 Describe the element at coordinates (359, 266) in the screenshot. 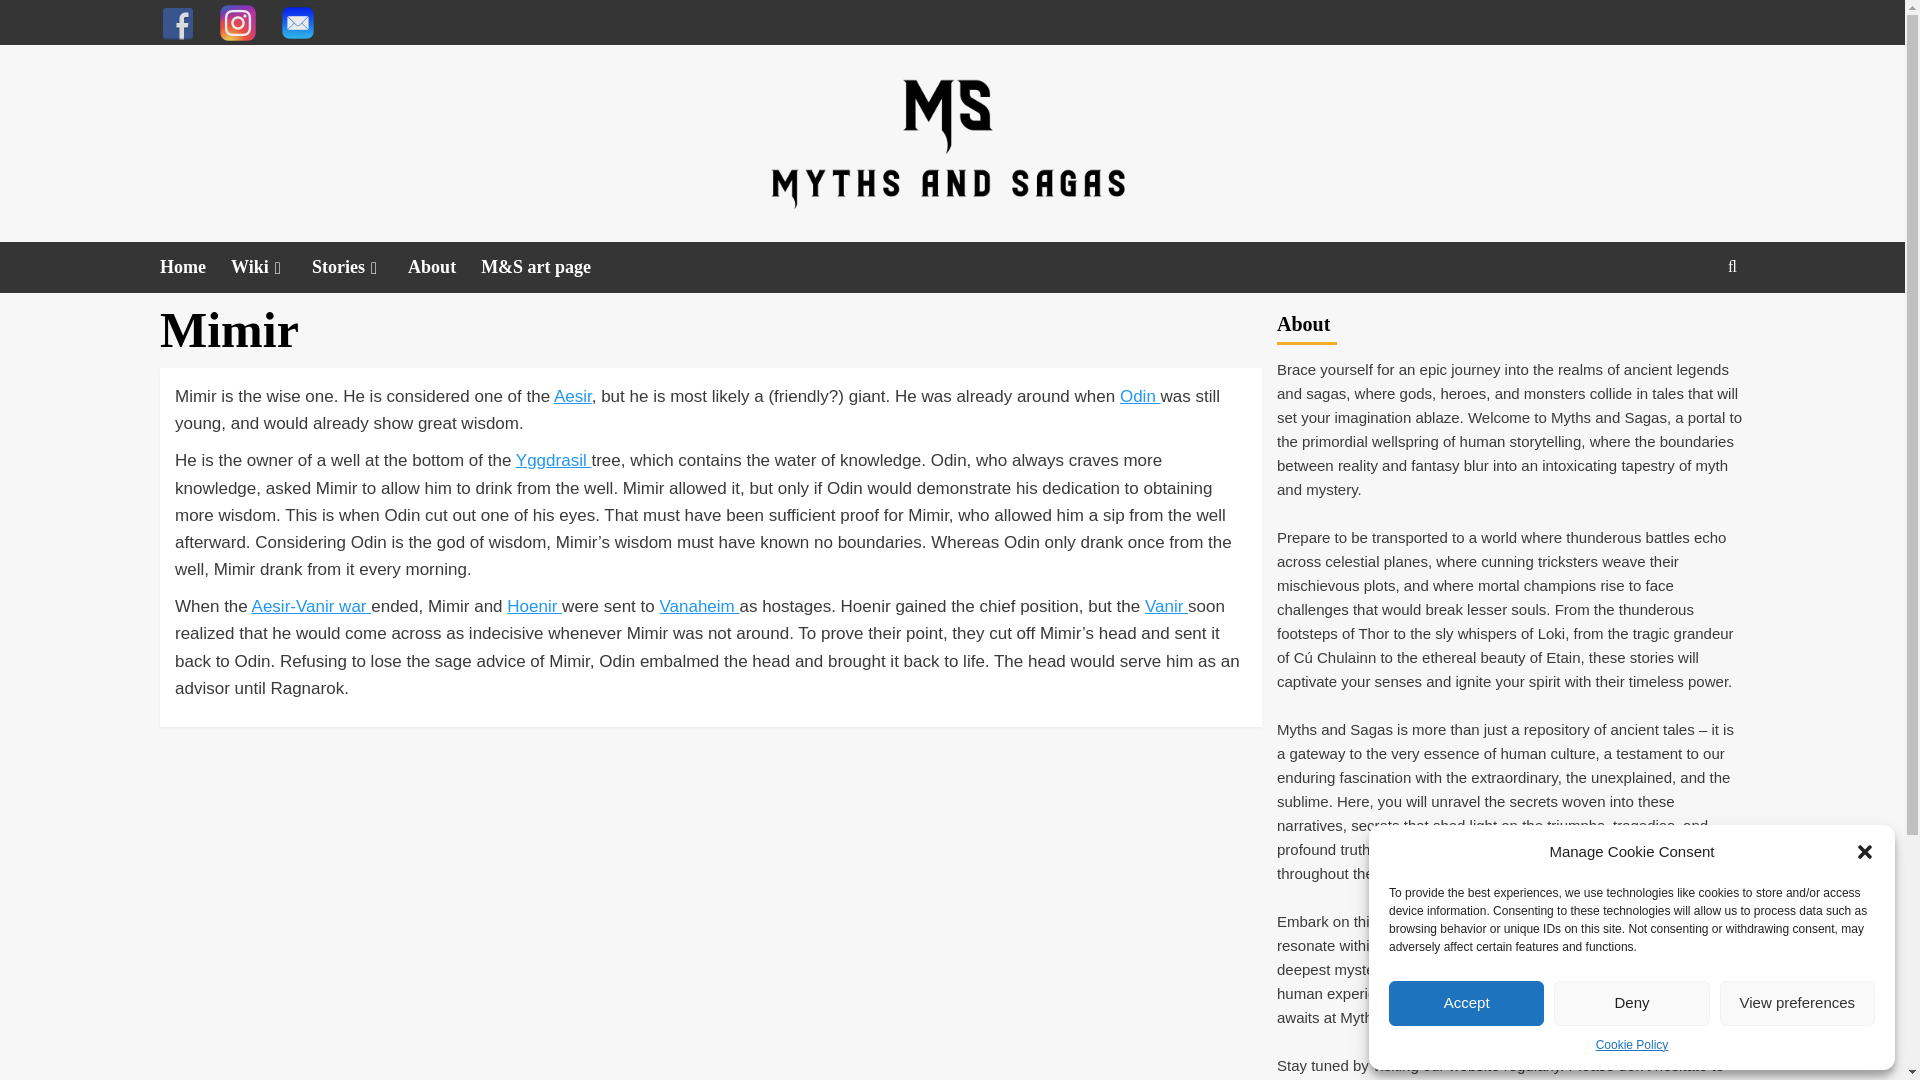

I see `Stories` at that location.